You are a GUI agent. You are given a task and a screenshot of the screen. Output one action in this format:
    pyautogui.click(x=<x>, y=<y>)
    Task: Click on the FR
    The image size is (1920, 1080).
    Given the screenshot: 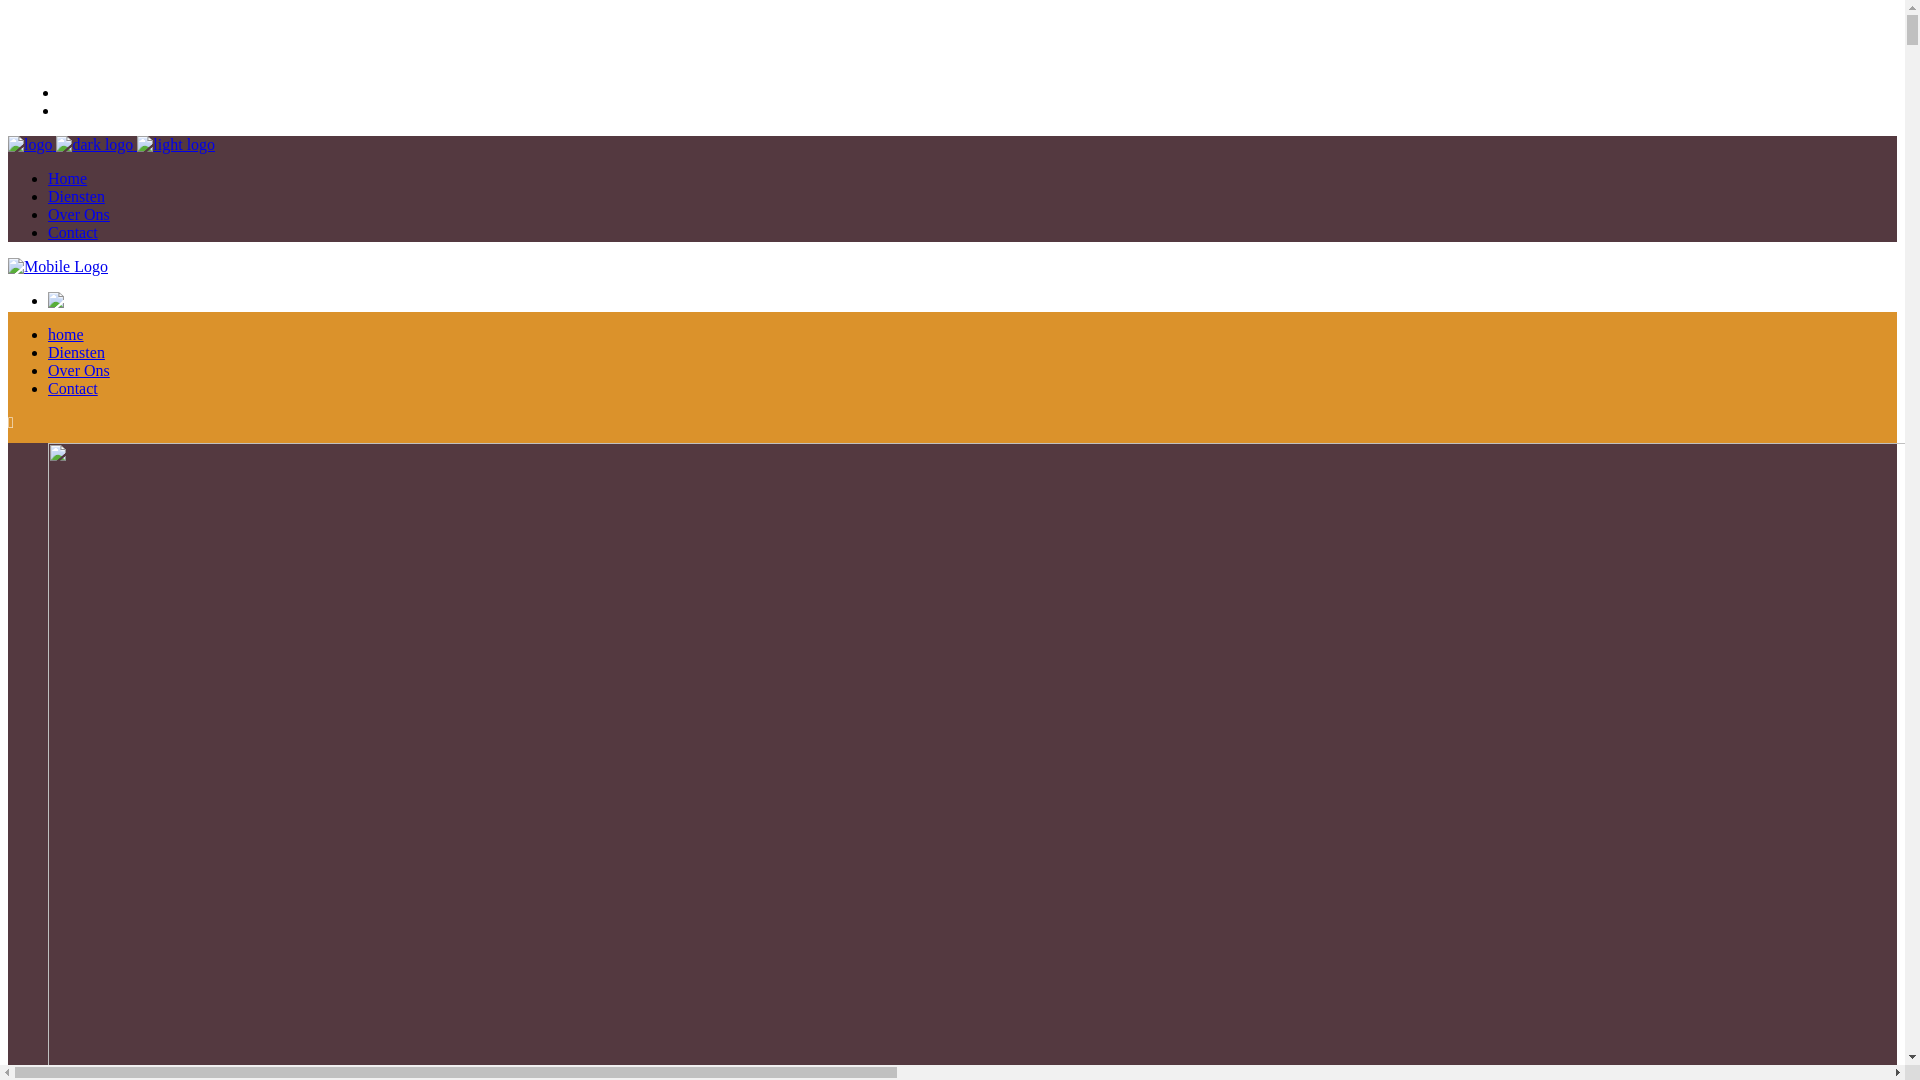 What is the action you would take?
    pyautogui.click(x=78, y=110)
    